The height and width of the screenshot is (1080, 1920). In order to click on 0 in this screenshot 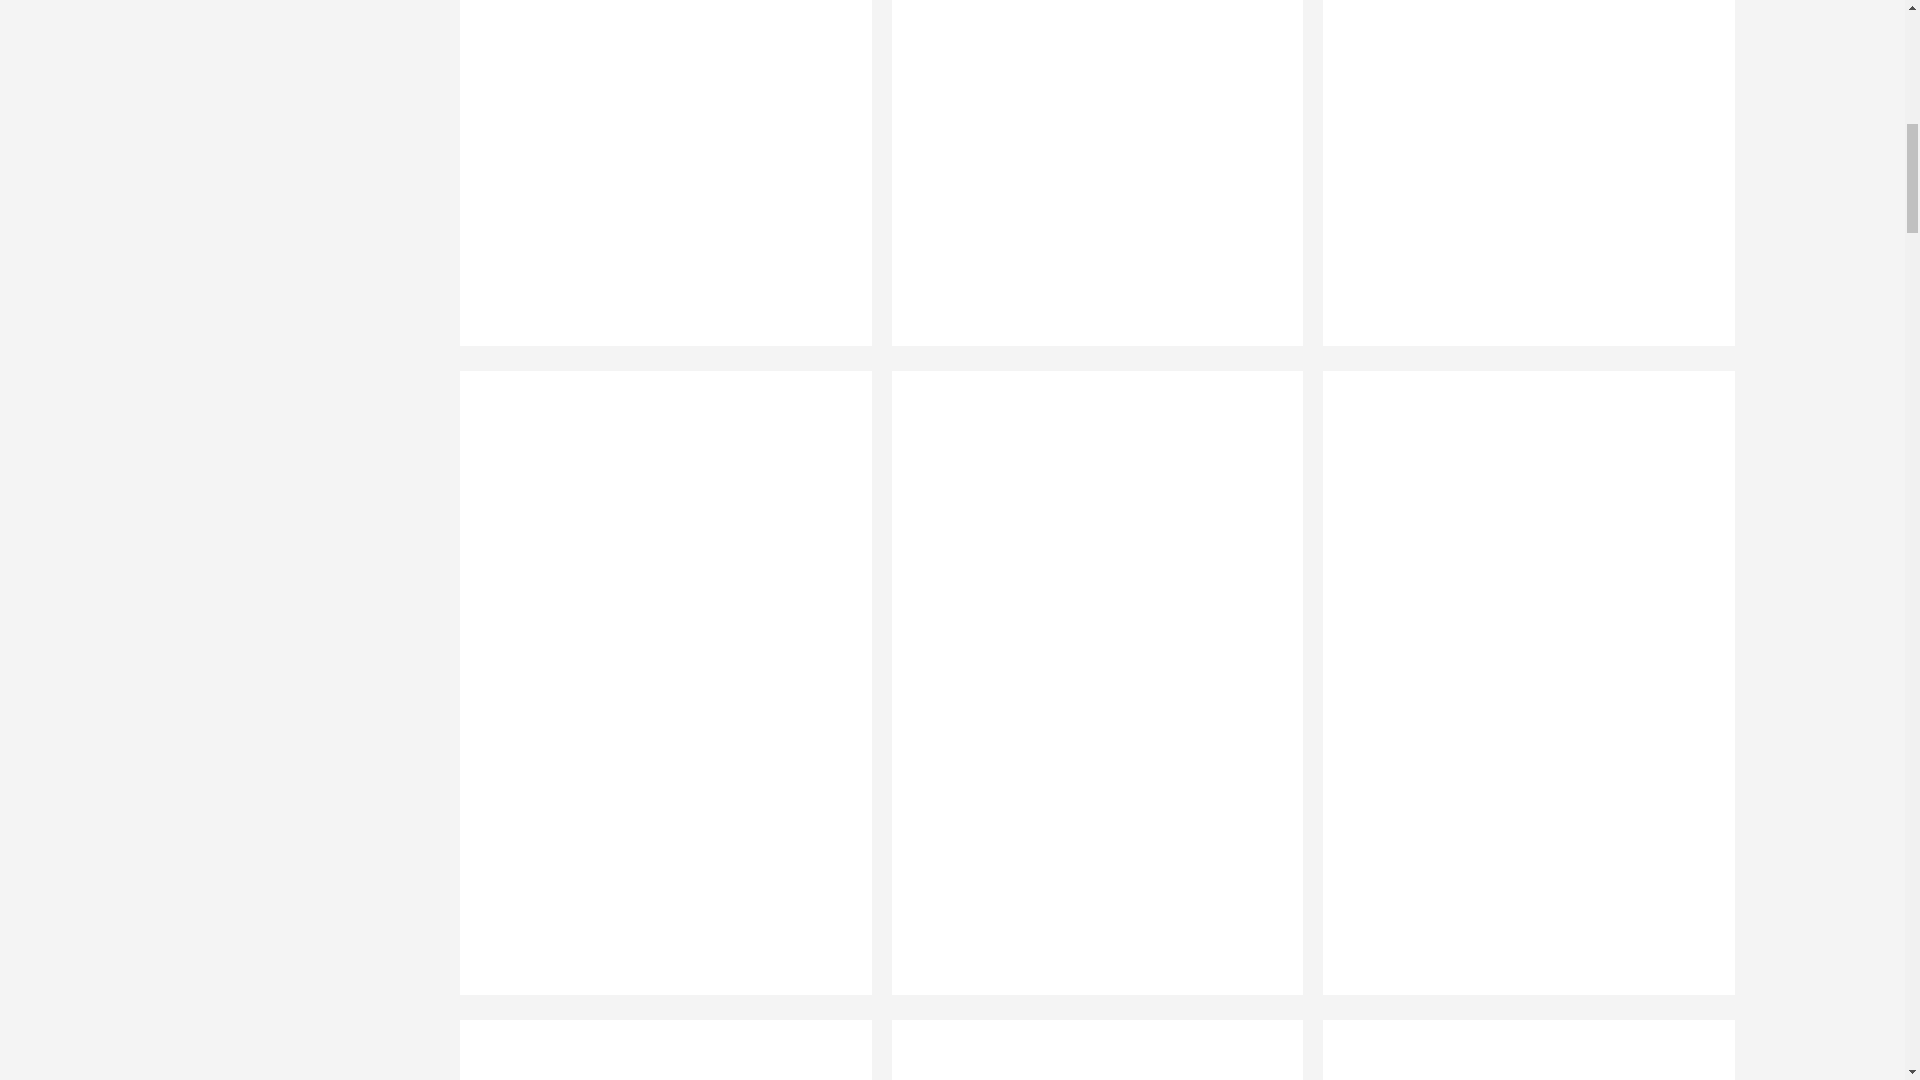, I will do `click(1519, 1050)`.